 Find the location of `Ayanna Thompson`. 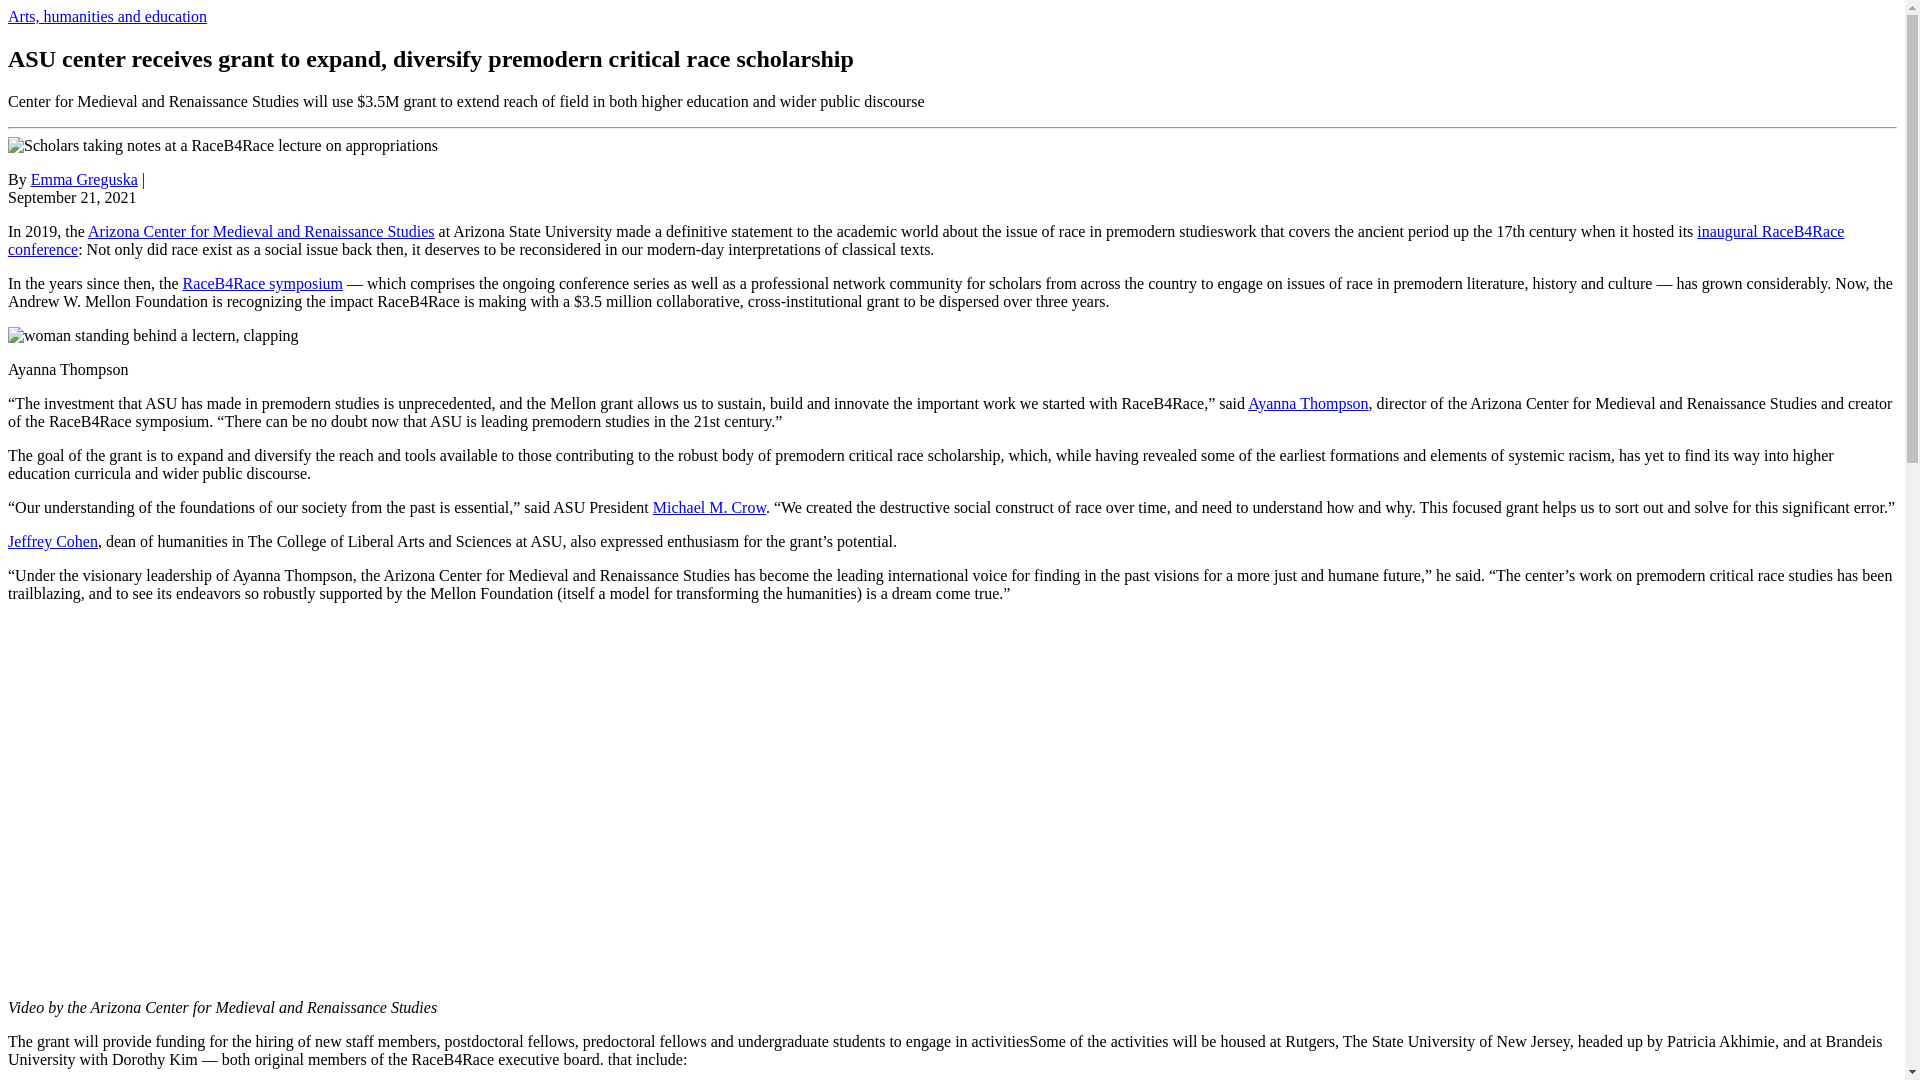

Ayanna Thompson is located at coordinates (1308, 403).